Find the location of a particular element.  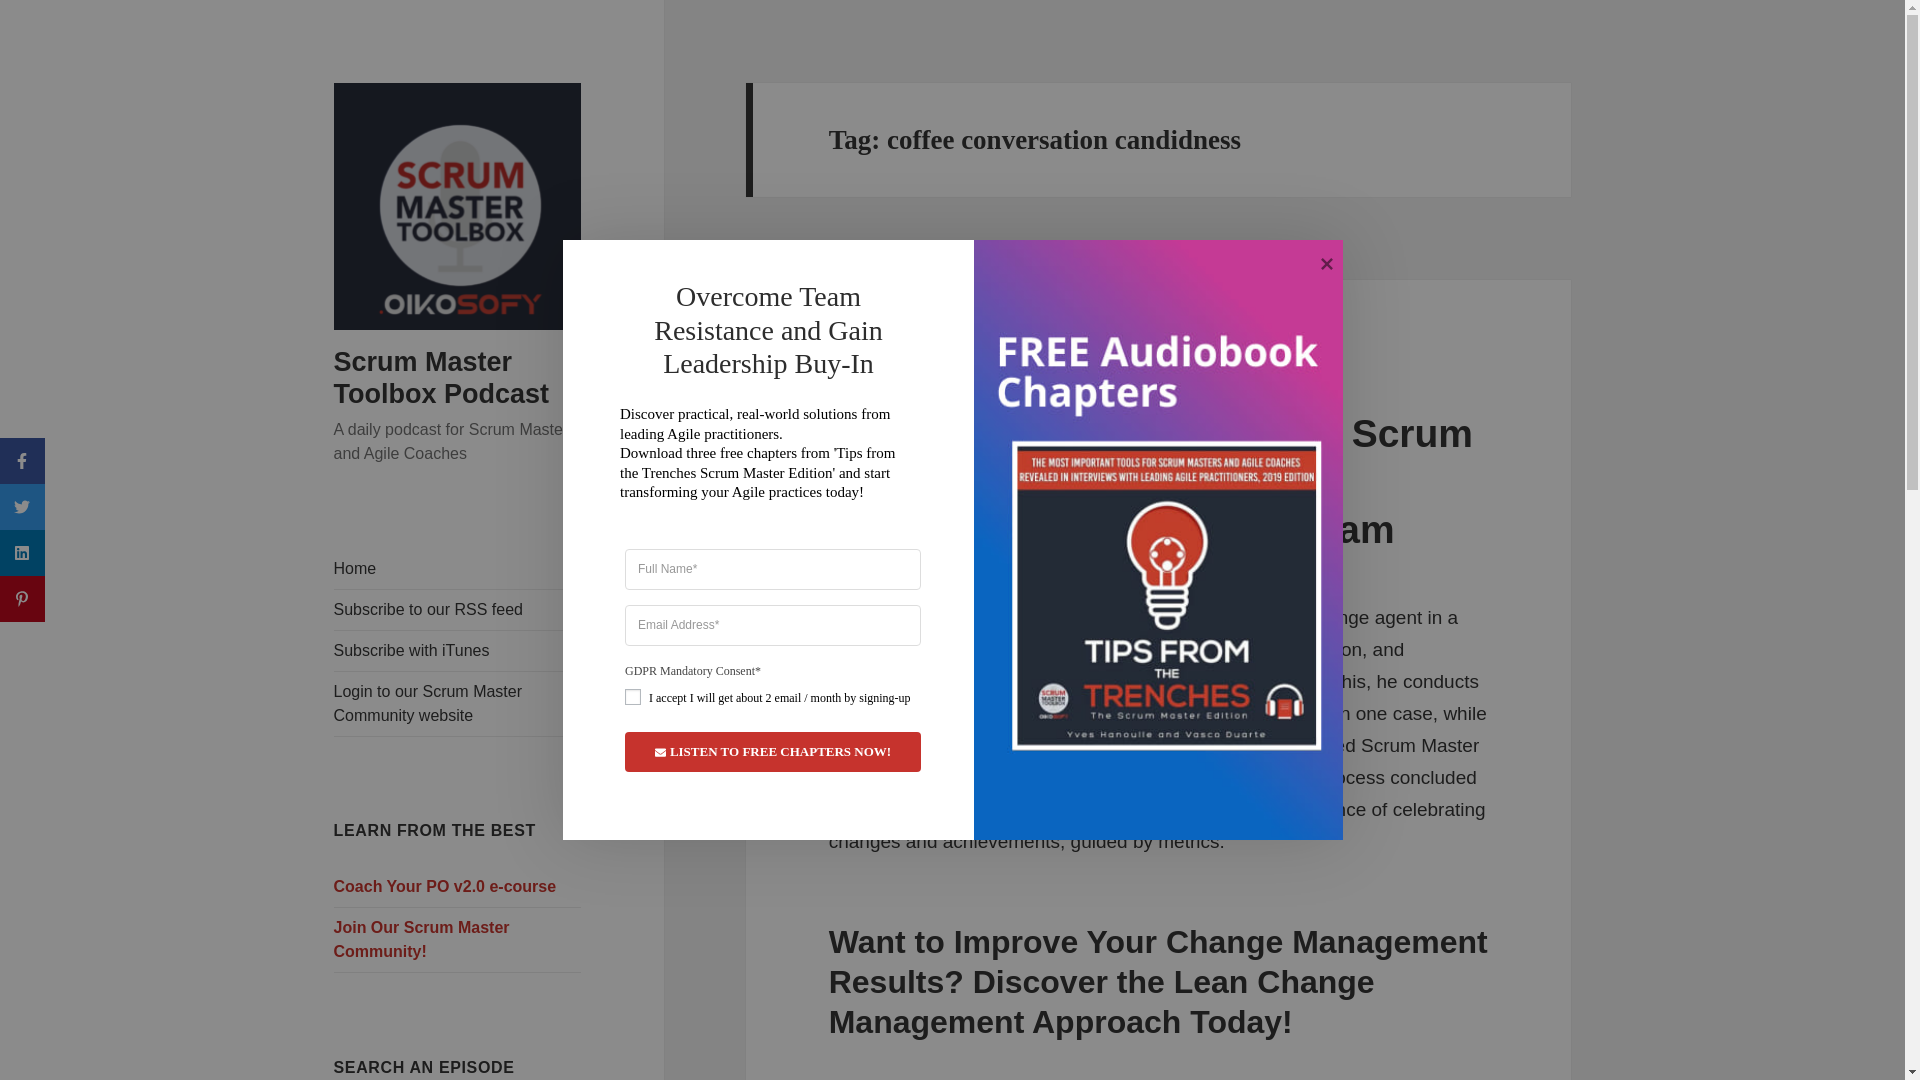

Home is located at coordinates (458, 568).